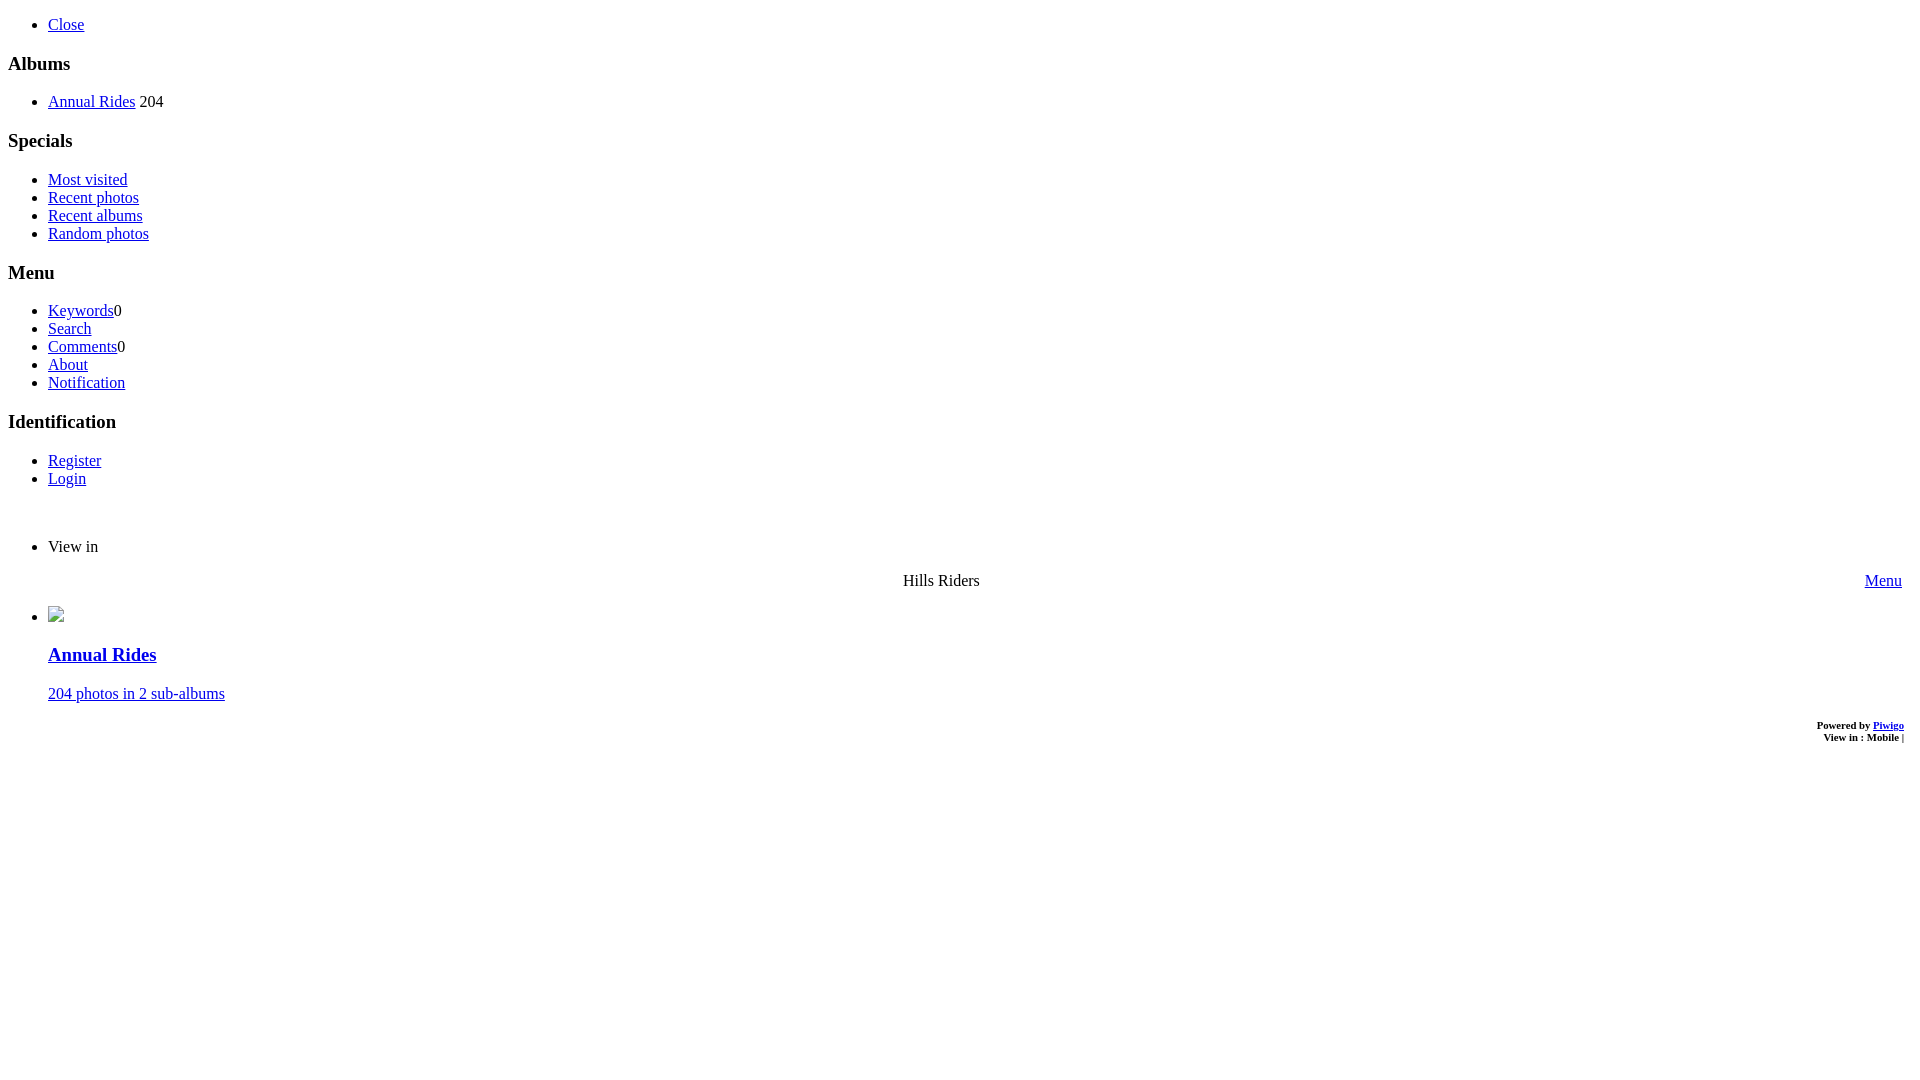  What do you see at coordinates (980, 656) in the screenshot?
I see `Annual Rides
204 photos in 2 sub-albums` at bounding box center [980, 656].